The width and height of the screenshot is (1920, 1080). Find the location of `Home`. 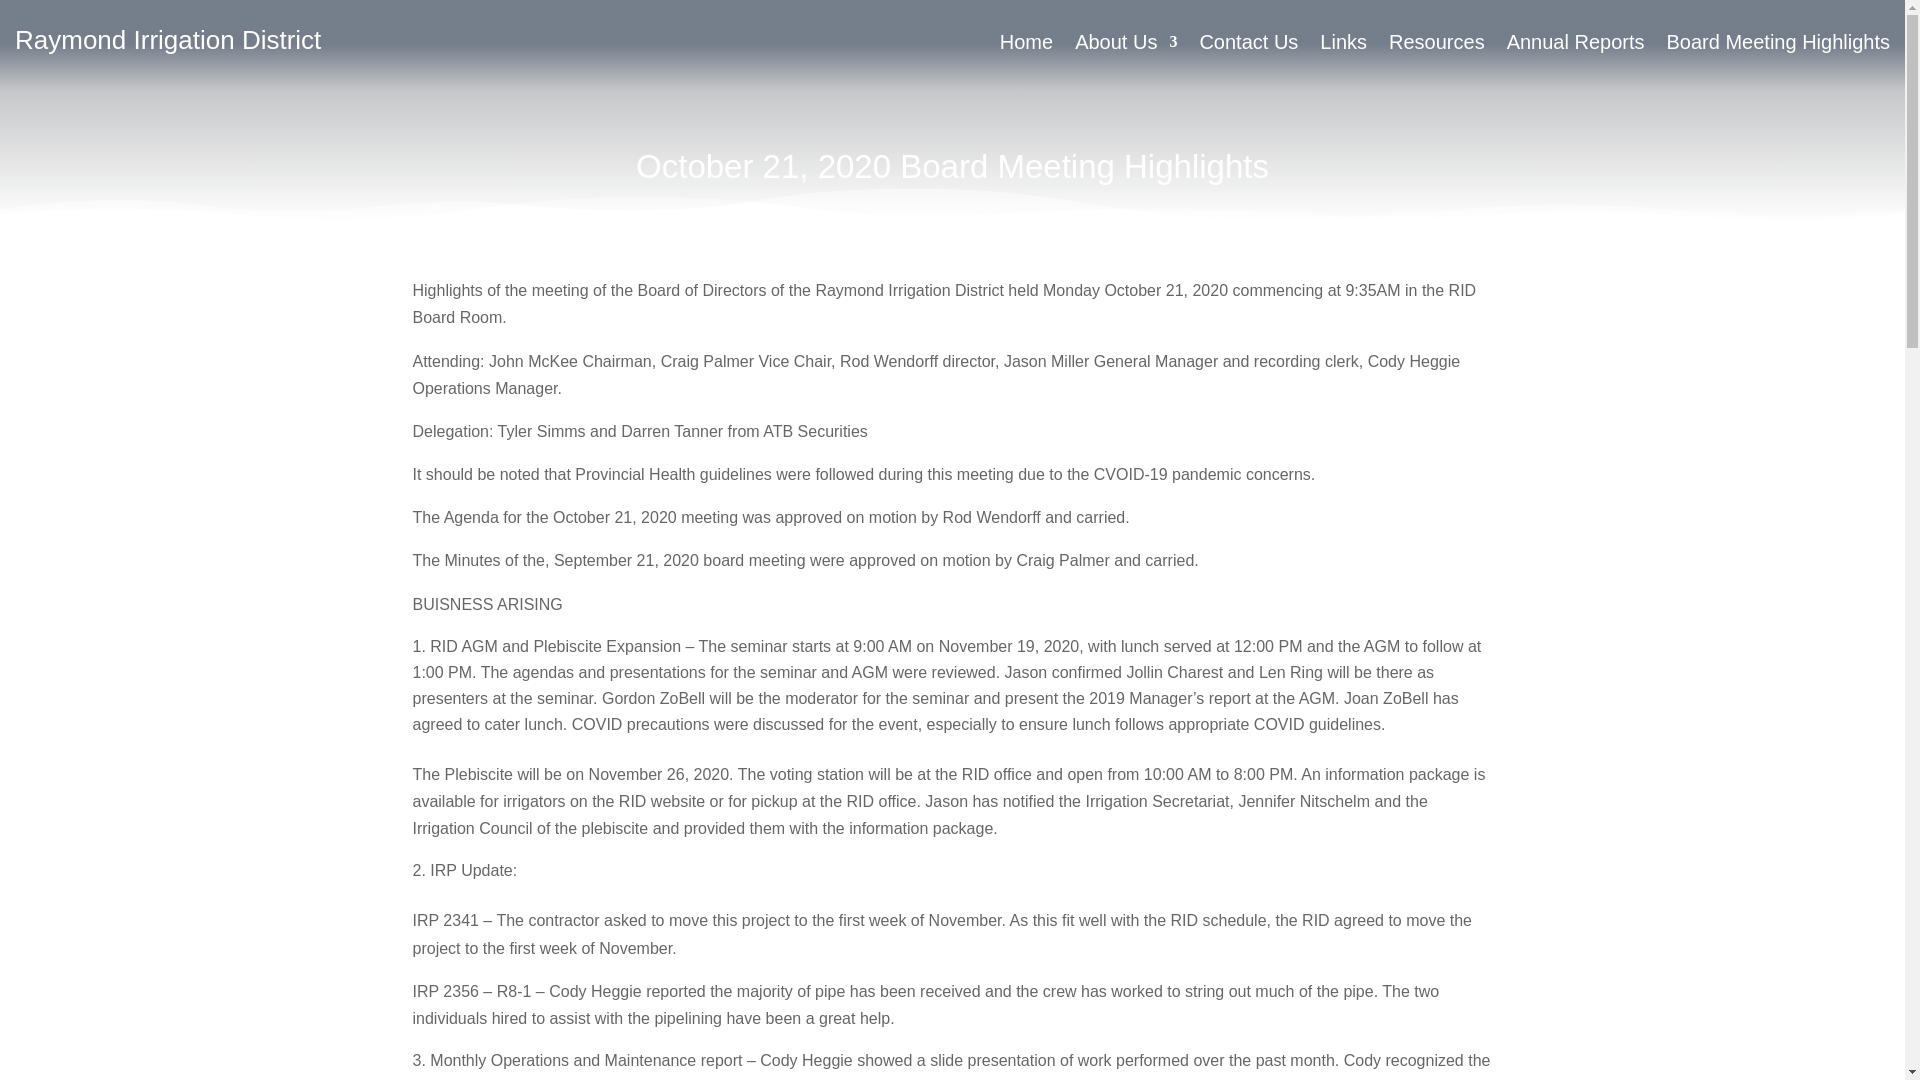

Home is located at coordinates (1026, 46).